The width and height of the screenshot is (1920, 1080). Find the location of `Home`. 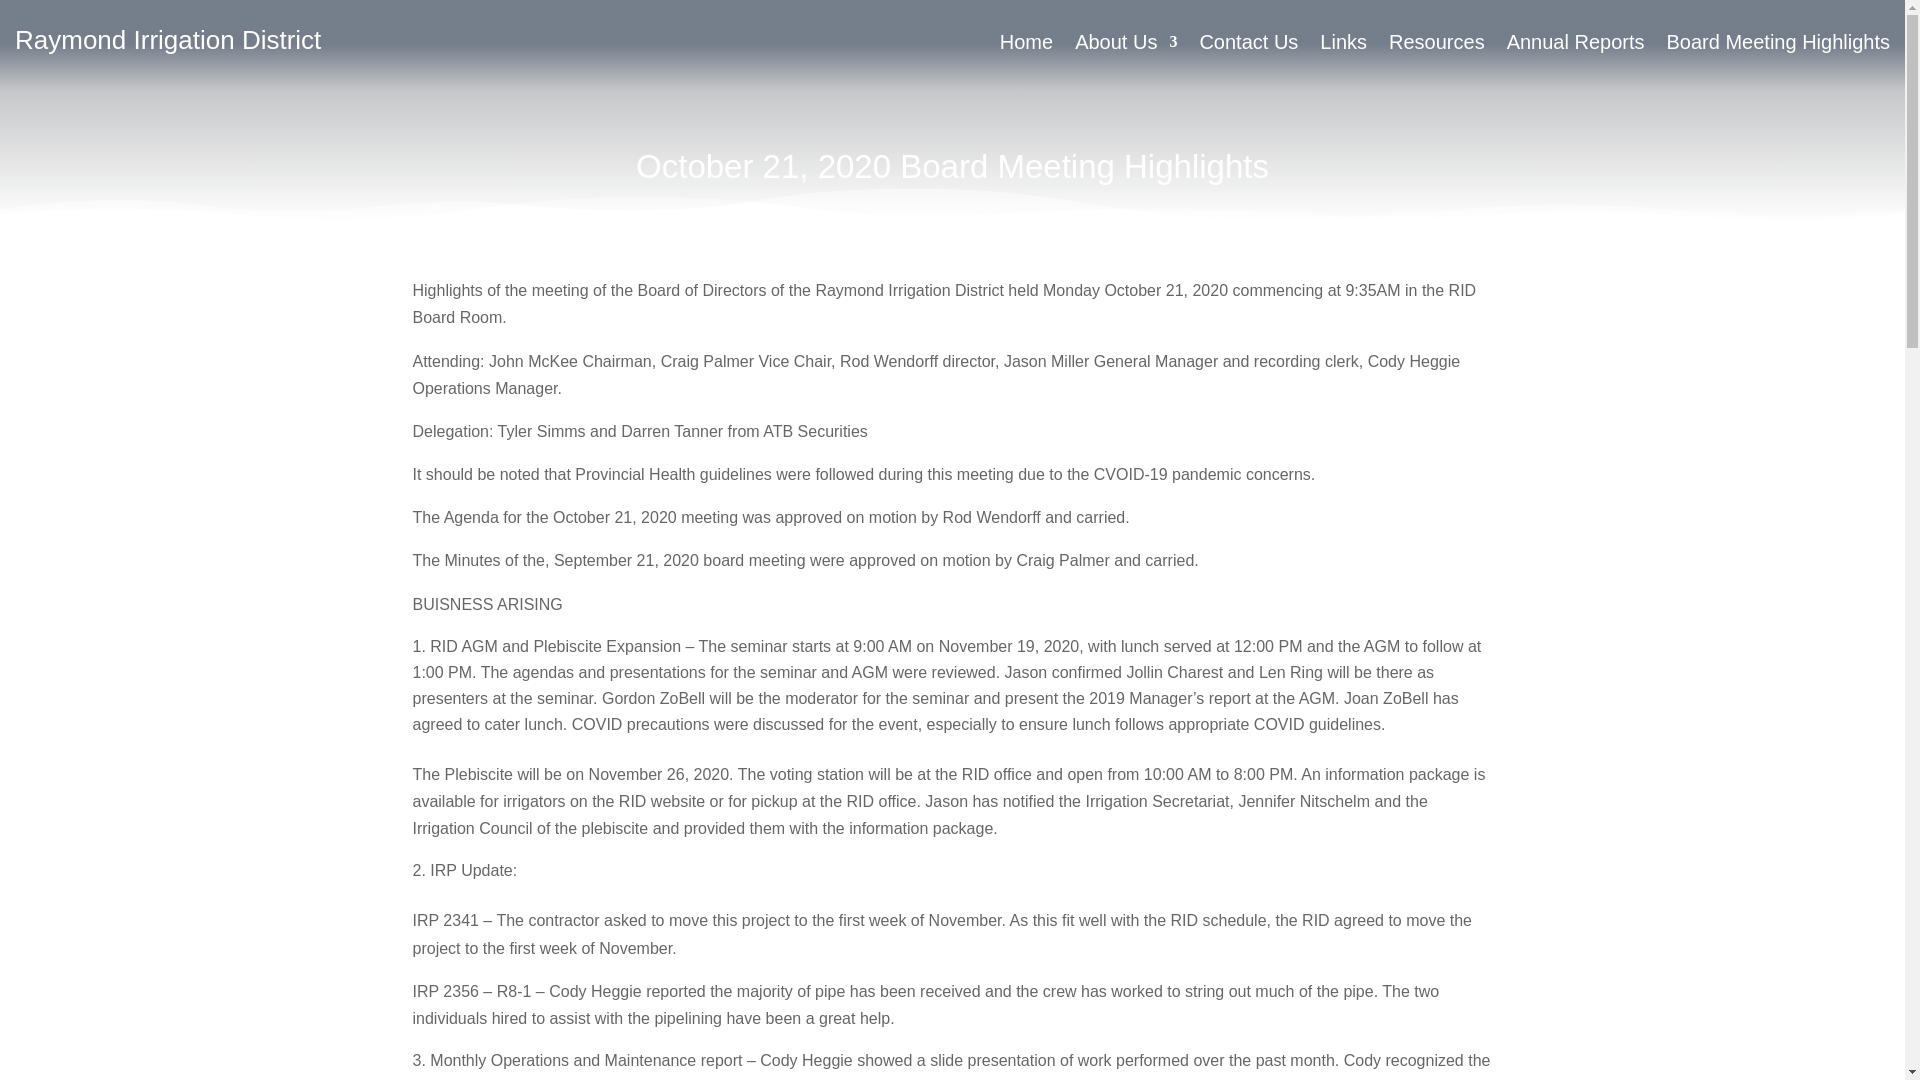

Home is located at coordinates (1026, 46).